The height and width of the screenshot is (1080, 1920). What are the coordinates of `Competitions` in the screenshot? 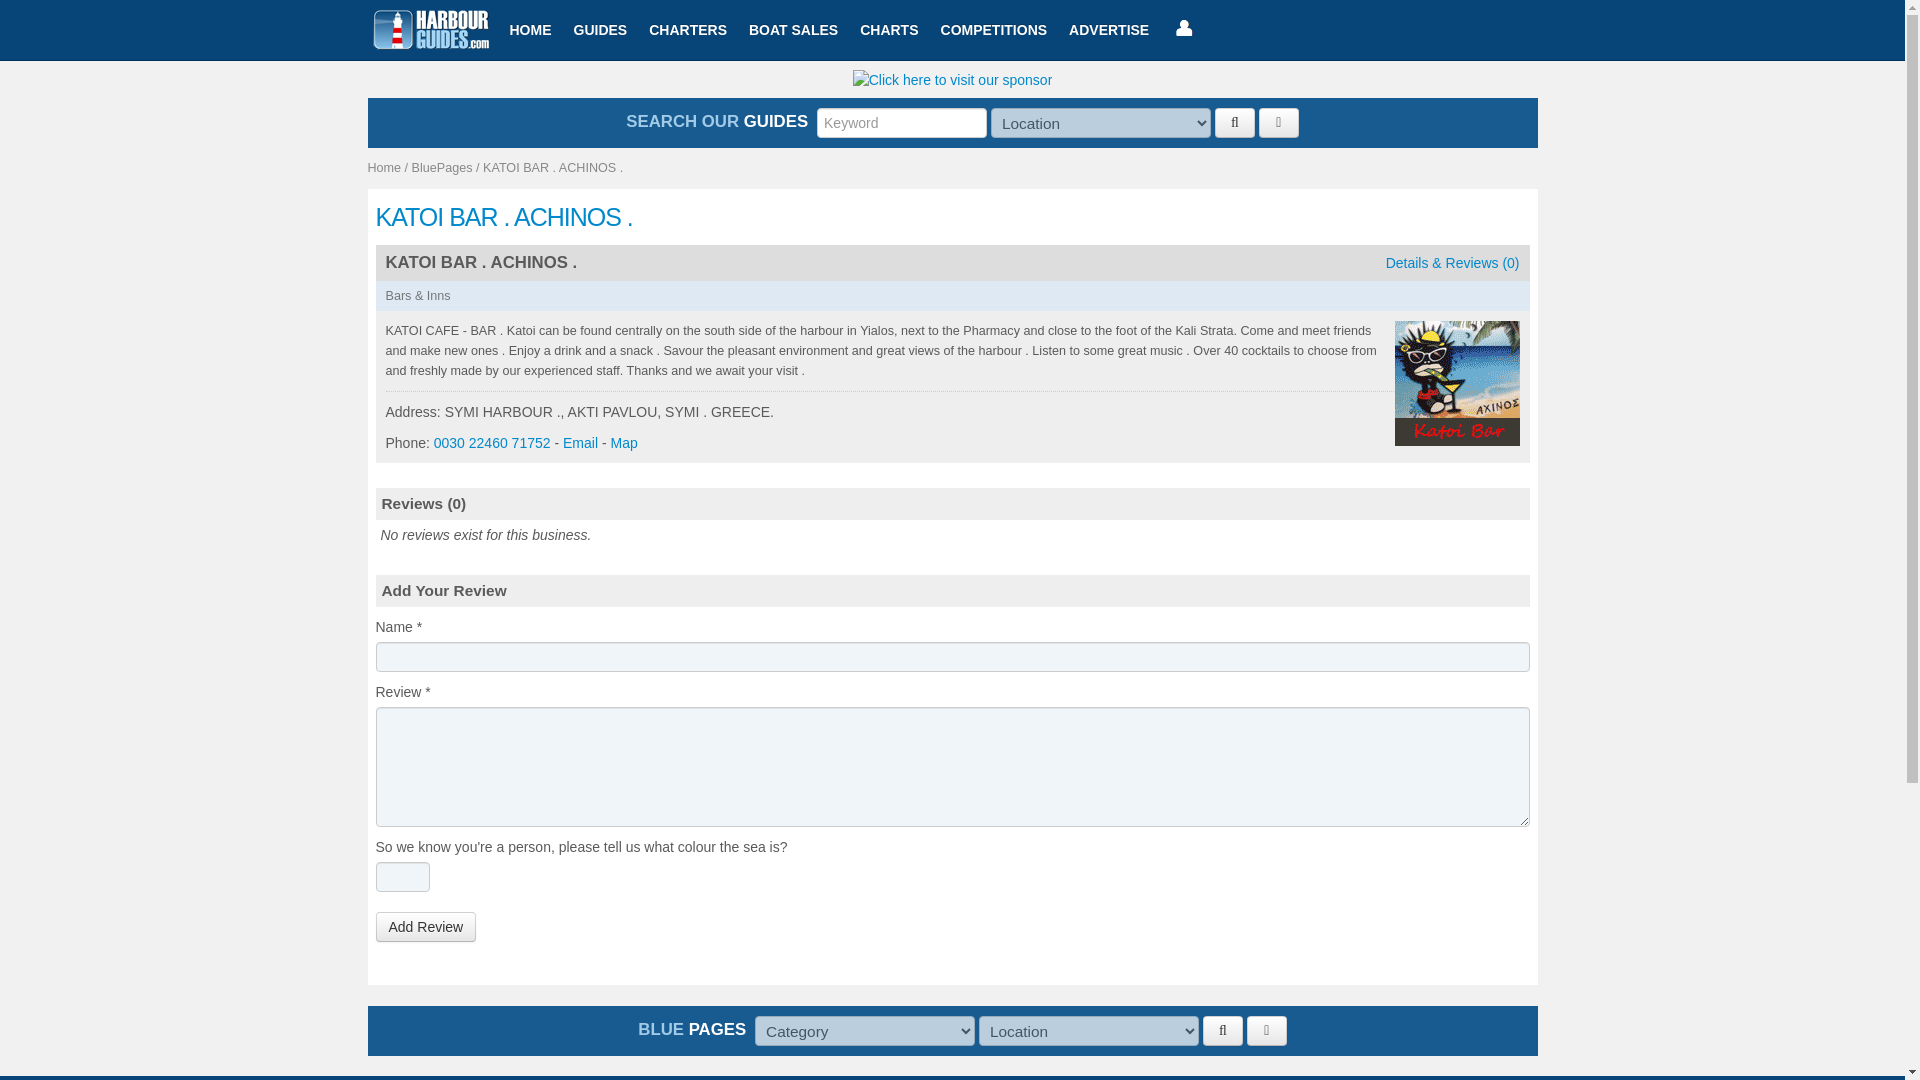 It's located at (994, 30).